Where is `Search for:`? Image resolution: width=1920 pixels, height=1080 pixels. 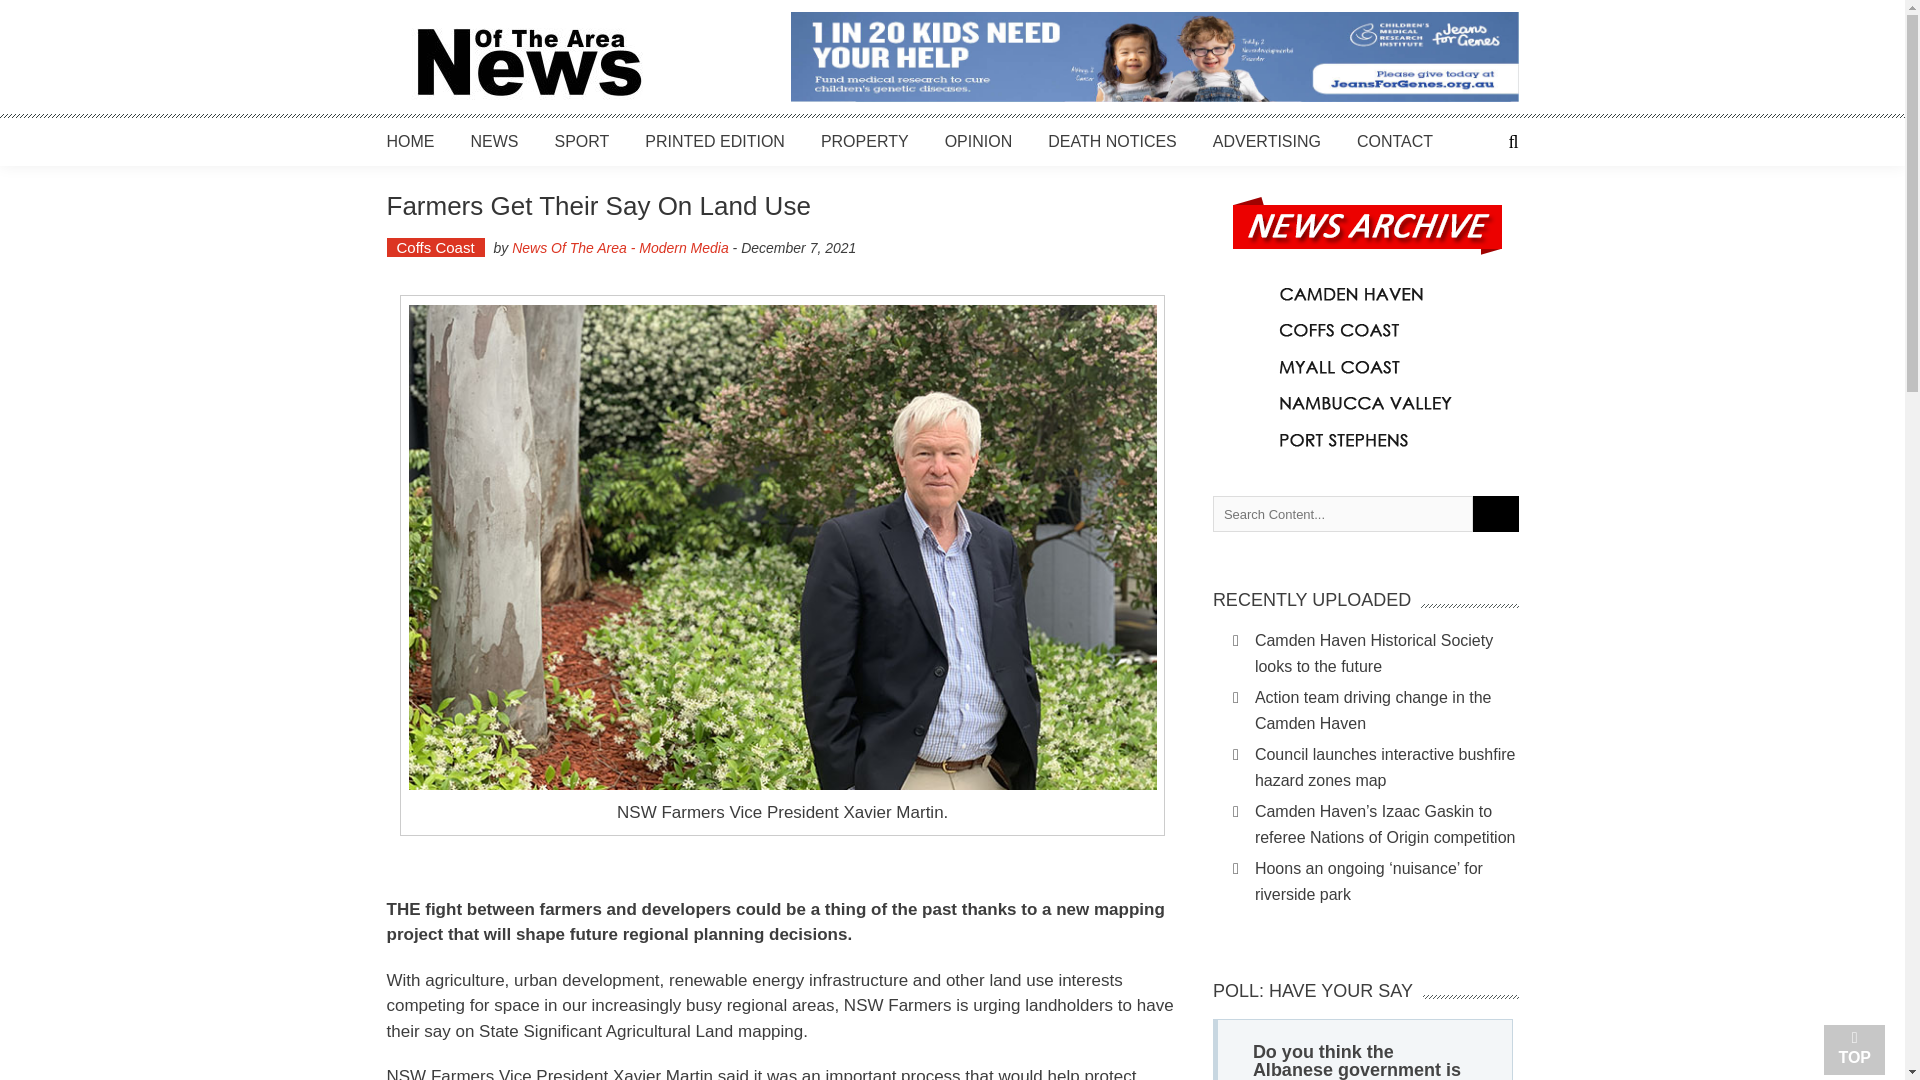 Search for: is located at coordinates (1342, 514).